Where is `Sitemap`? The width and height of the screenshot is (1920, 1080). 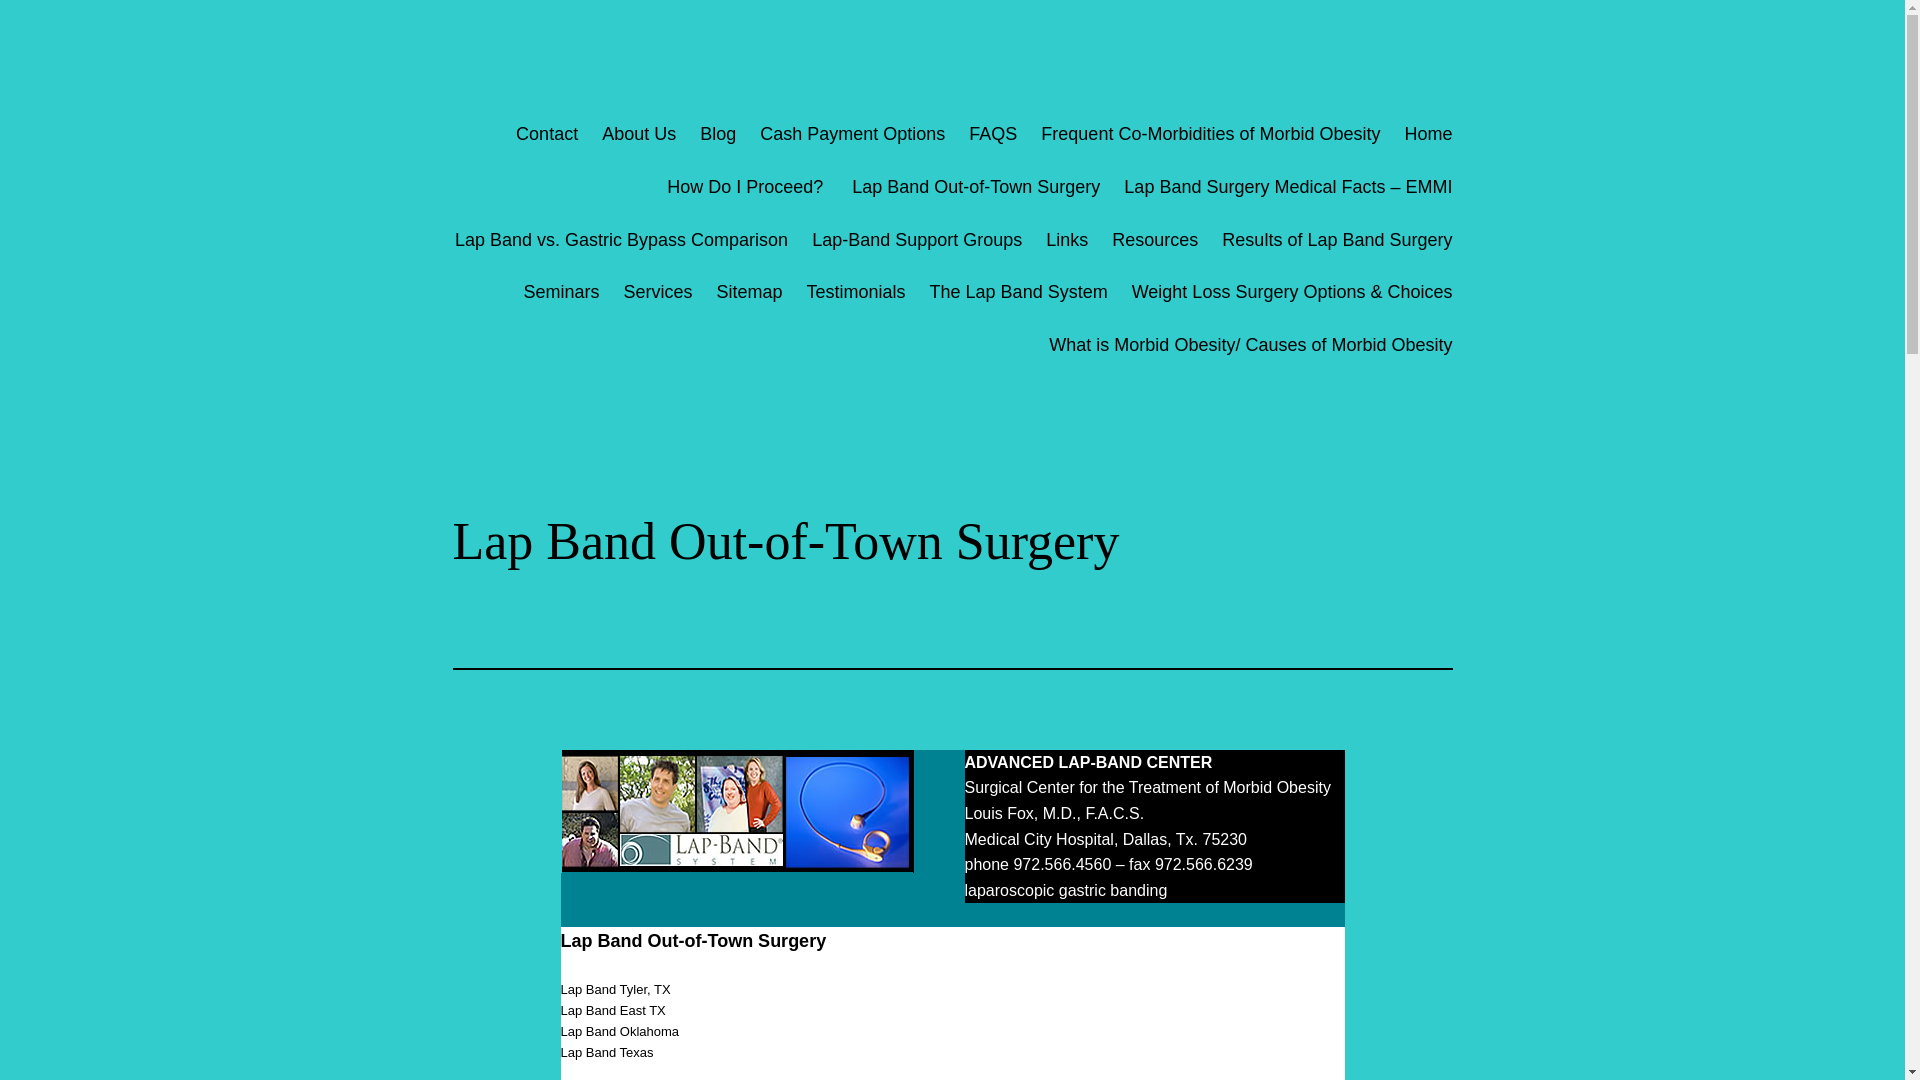
Sitemap is located at coordinates (748, 292).